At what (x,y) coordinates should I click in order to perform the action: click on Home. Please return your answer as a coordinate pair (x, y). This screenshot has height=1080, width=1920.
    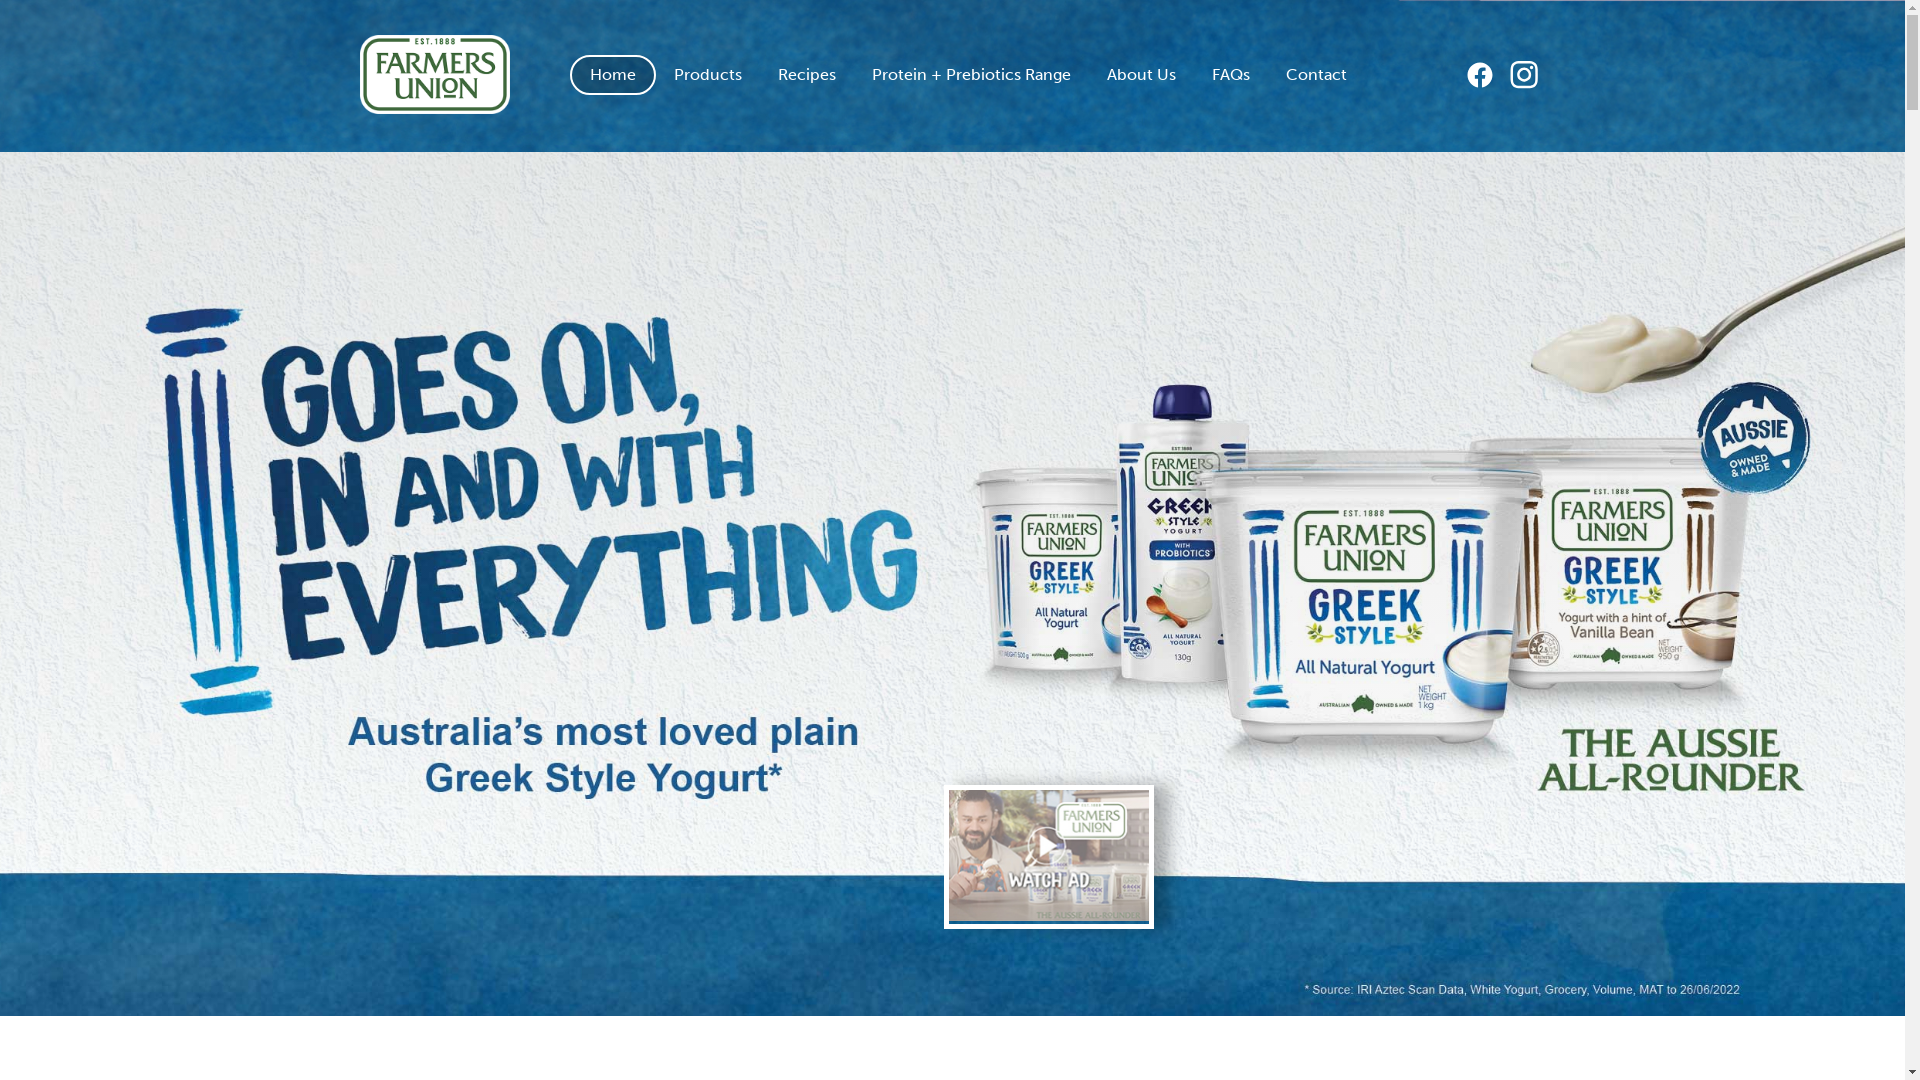
    Looking at the image, I should click on (613, 75).